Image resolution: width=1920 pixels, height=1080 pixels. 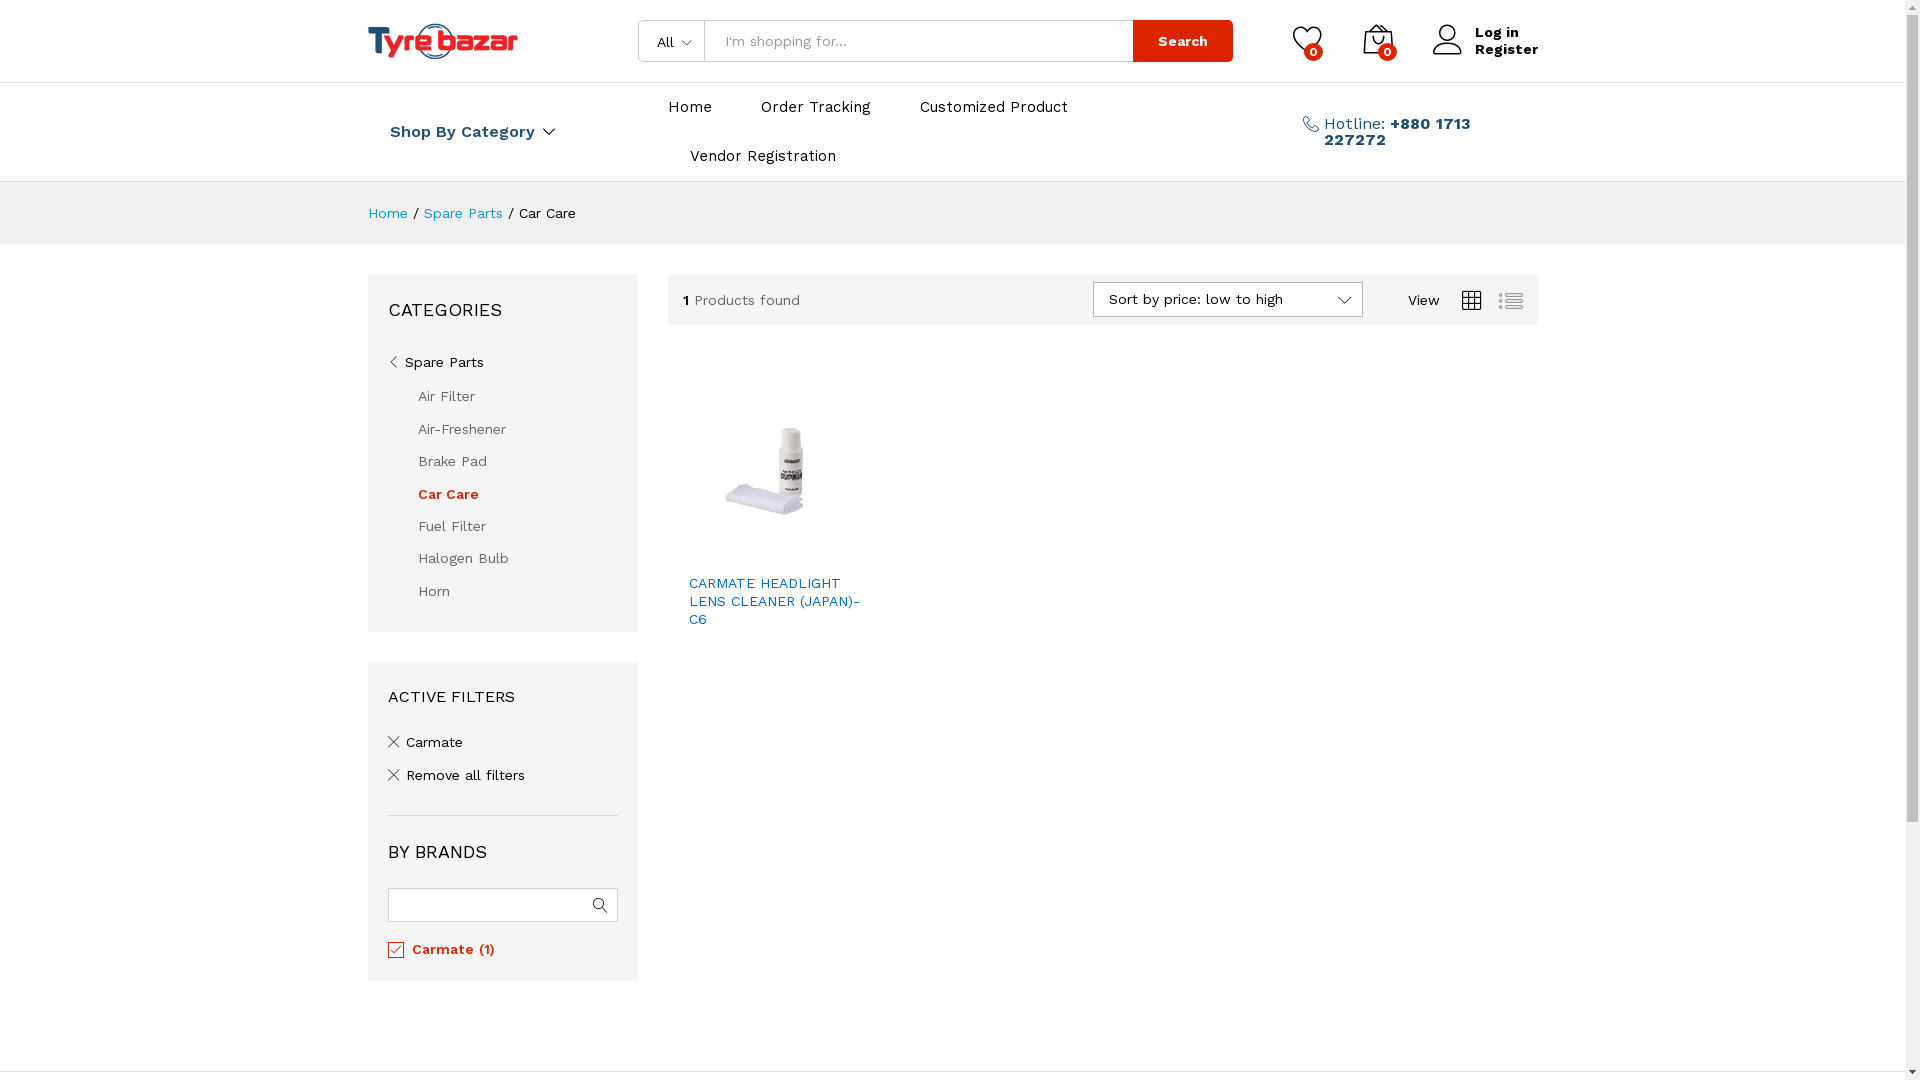 I want to click on Order Tracking, so click(x=815, y=108).